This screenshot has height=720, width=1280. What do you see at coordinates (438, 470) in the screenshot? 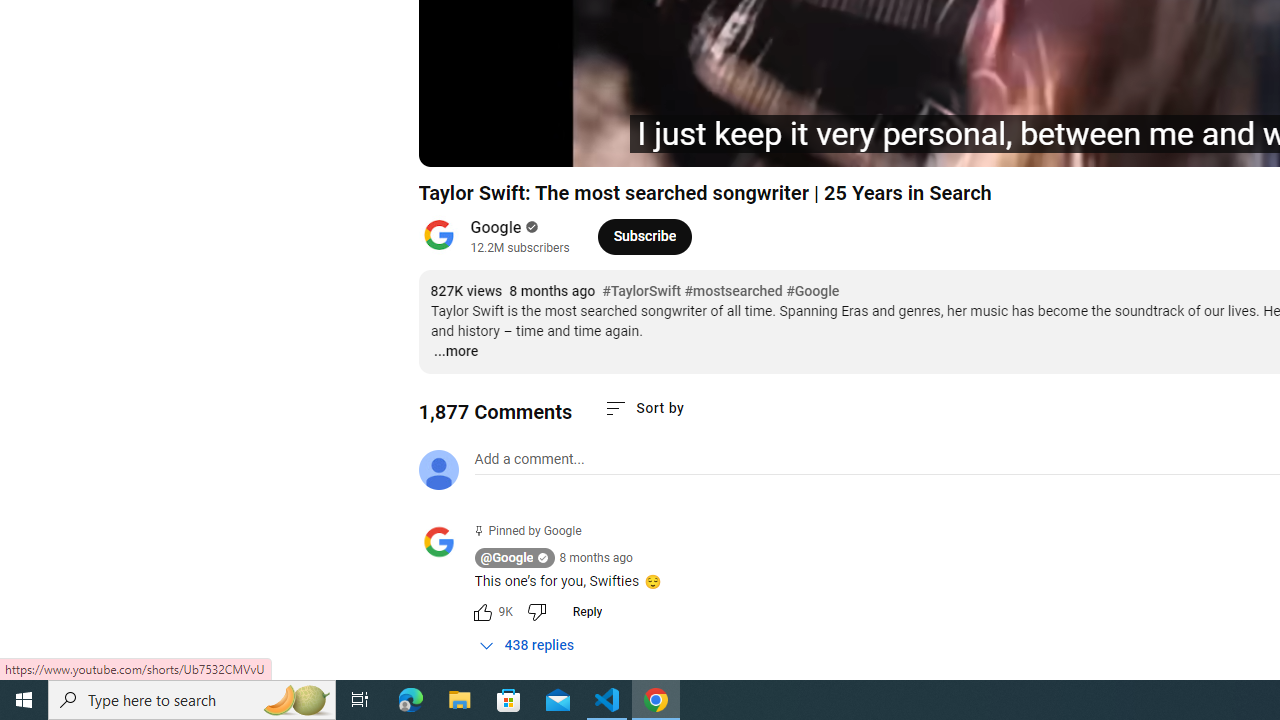
I see `Default profile photo` at bounding box center [438, 470].